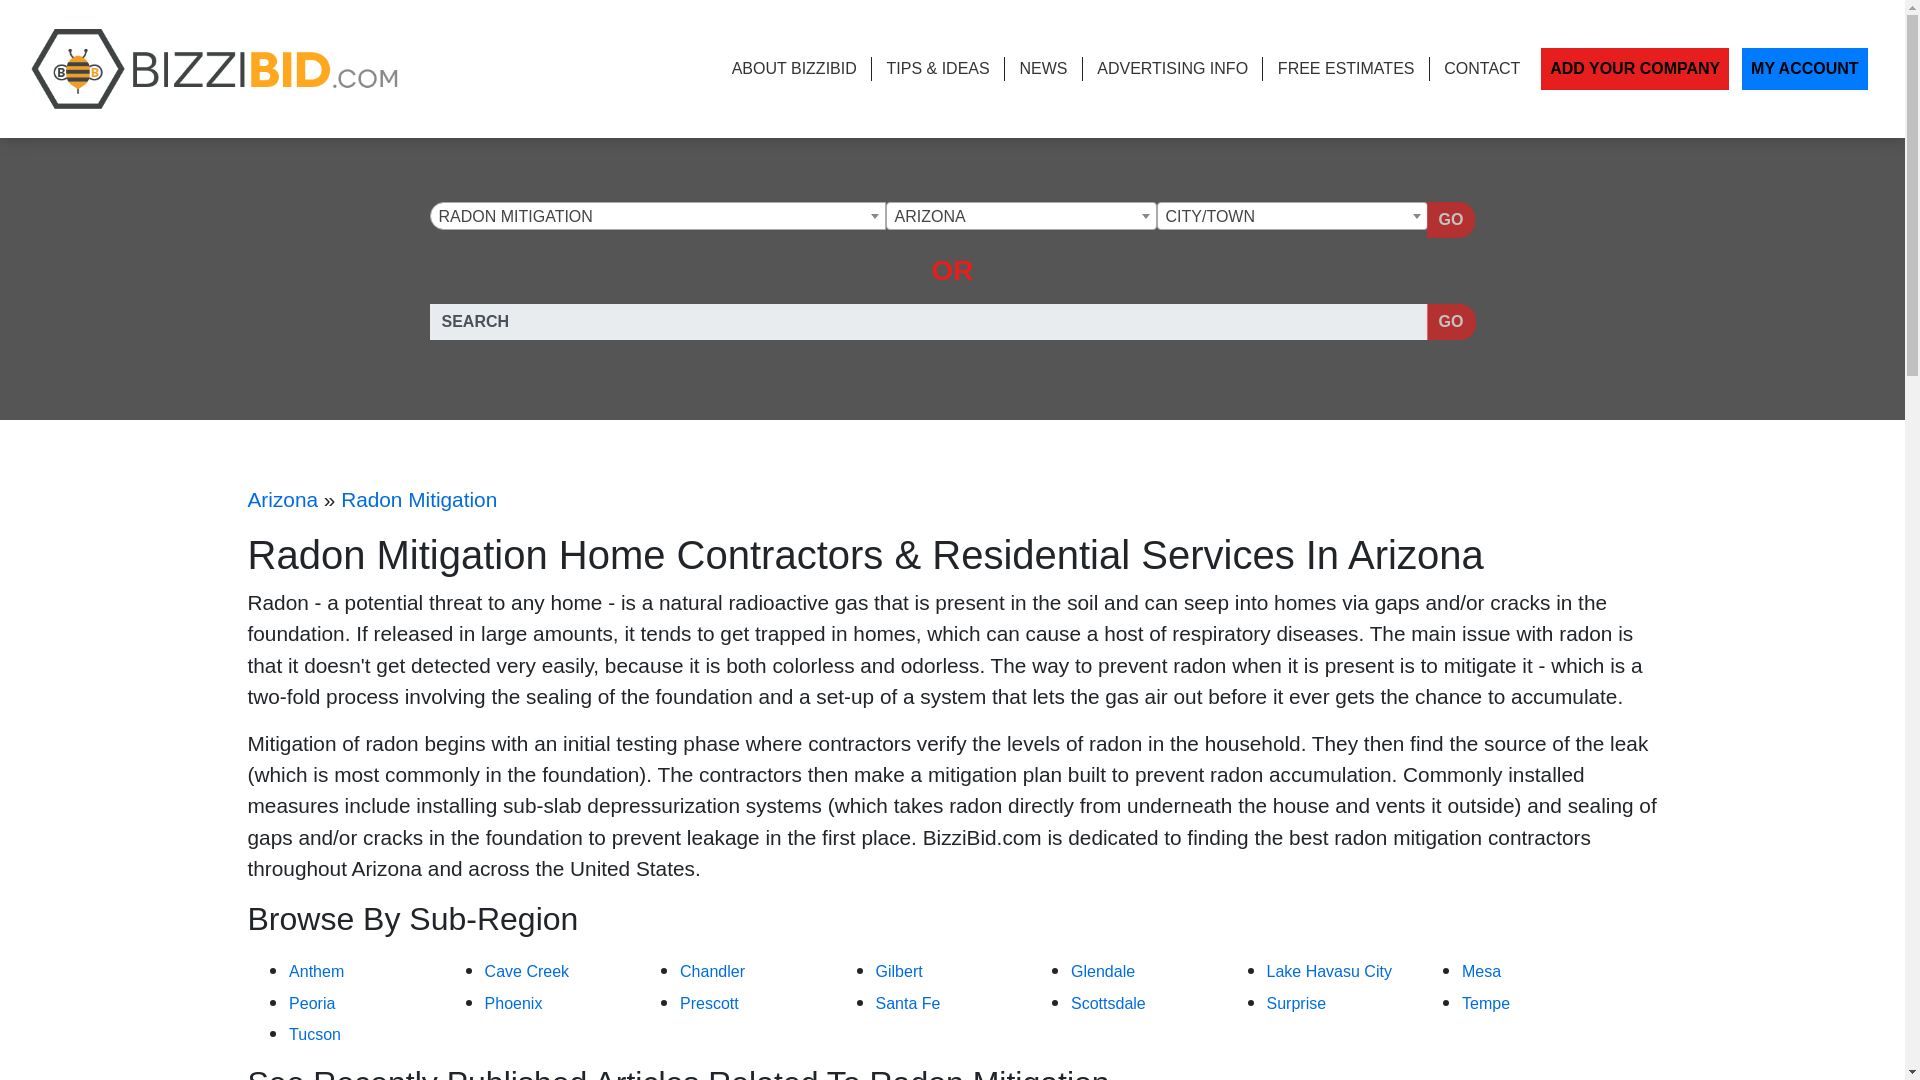 The width and height of the screenshot is (1920, 1080). Describe the element at coordinates (1020, 217) in the screenshot. I see `Arizona` at that location.